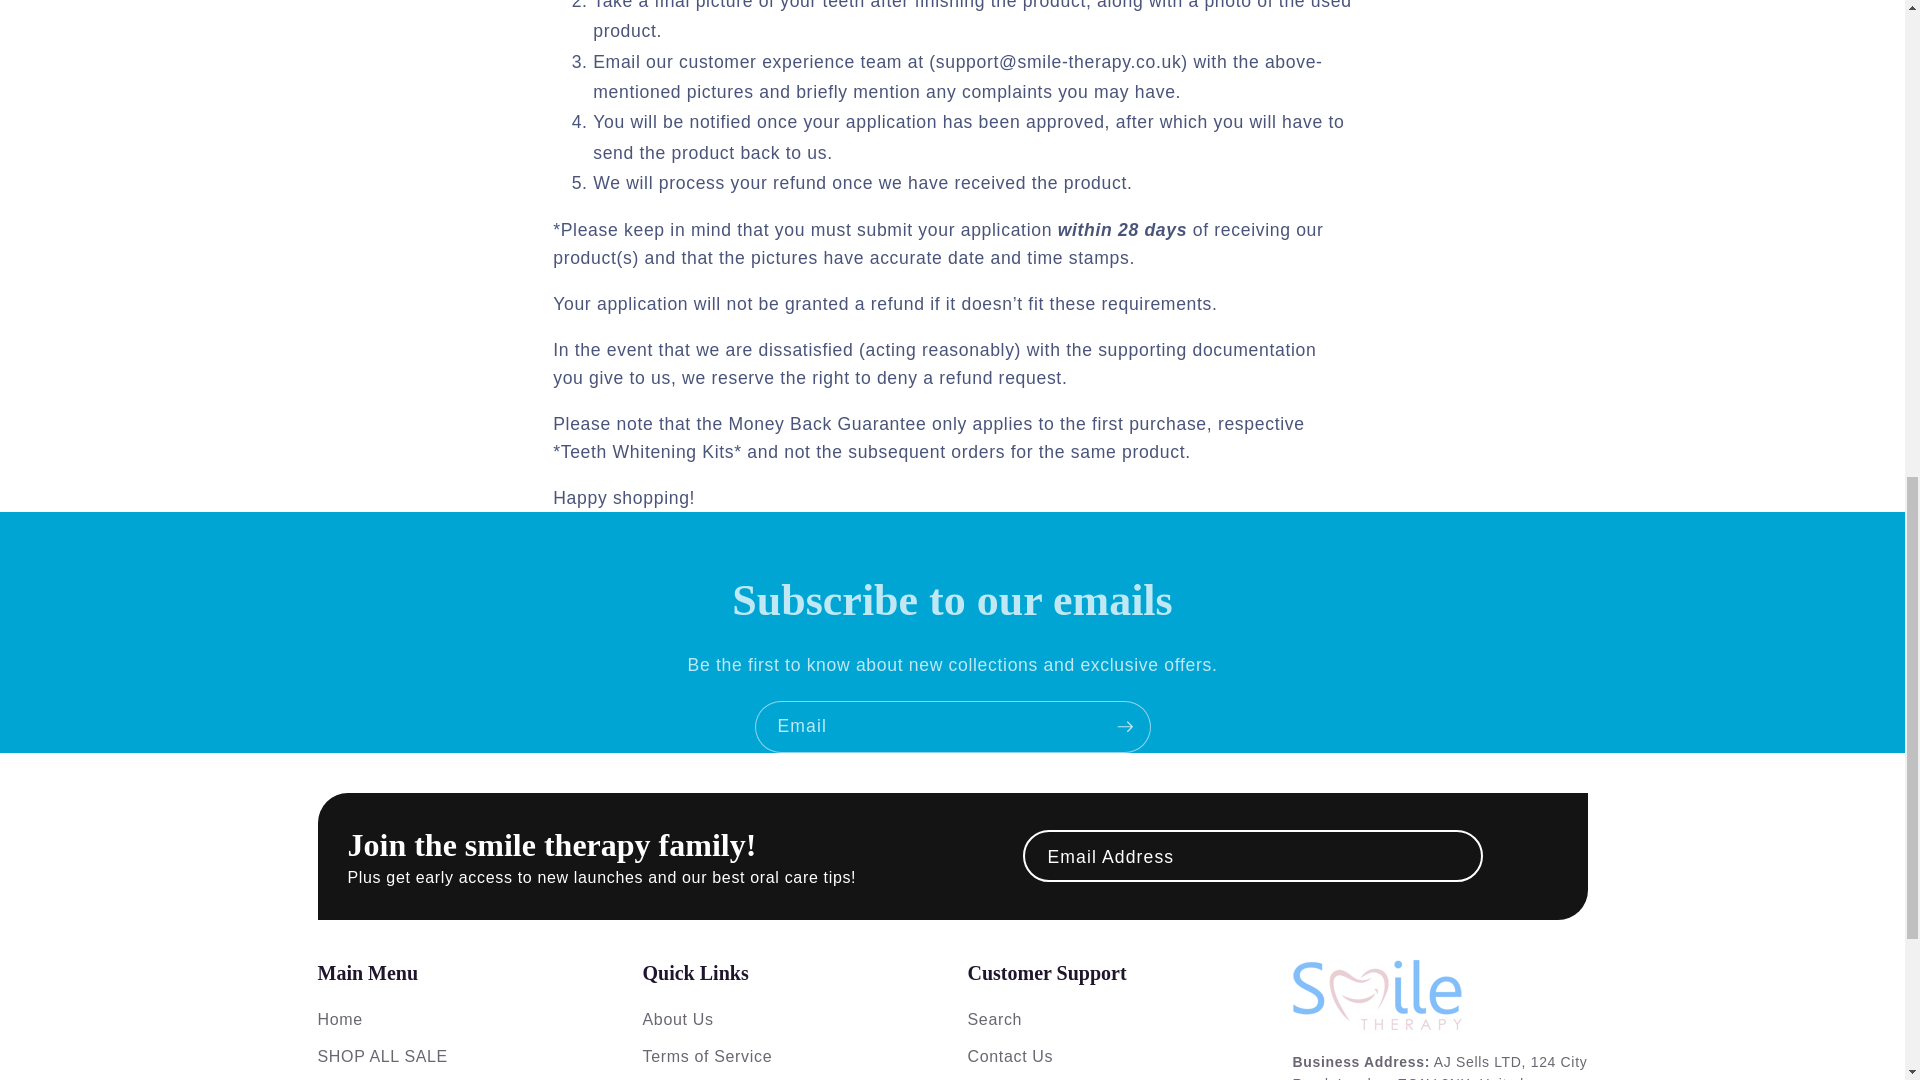 The image size is (1920, 1080). I want to click on About Us, so click(676, 1019).